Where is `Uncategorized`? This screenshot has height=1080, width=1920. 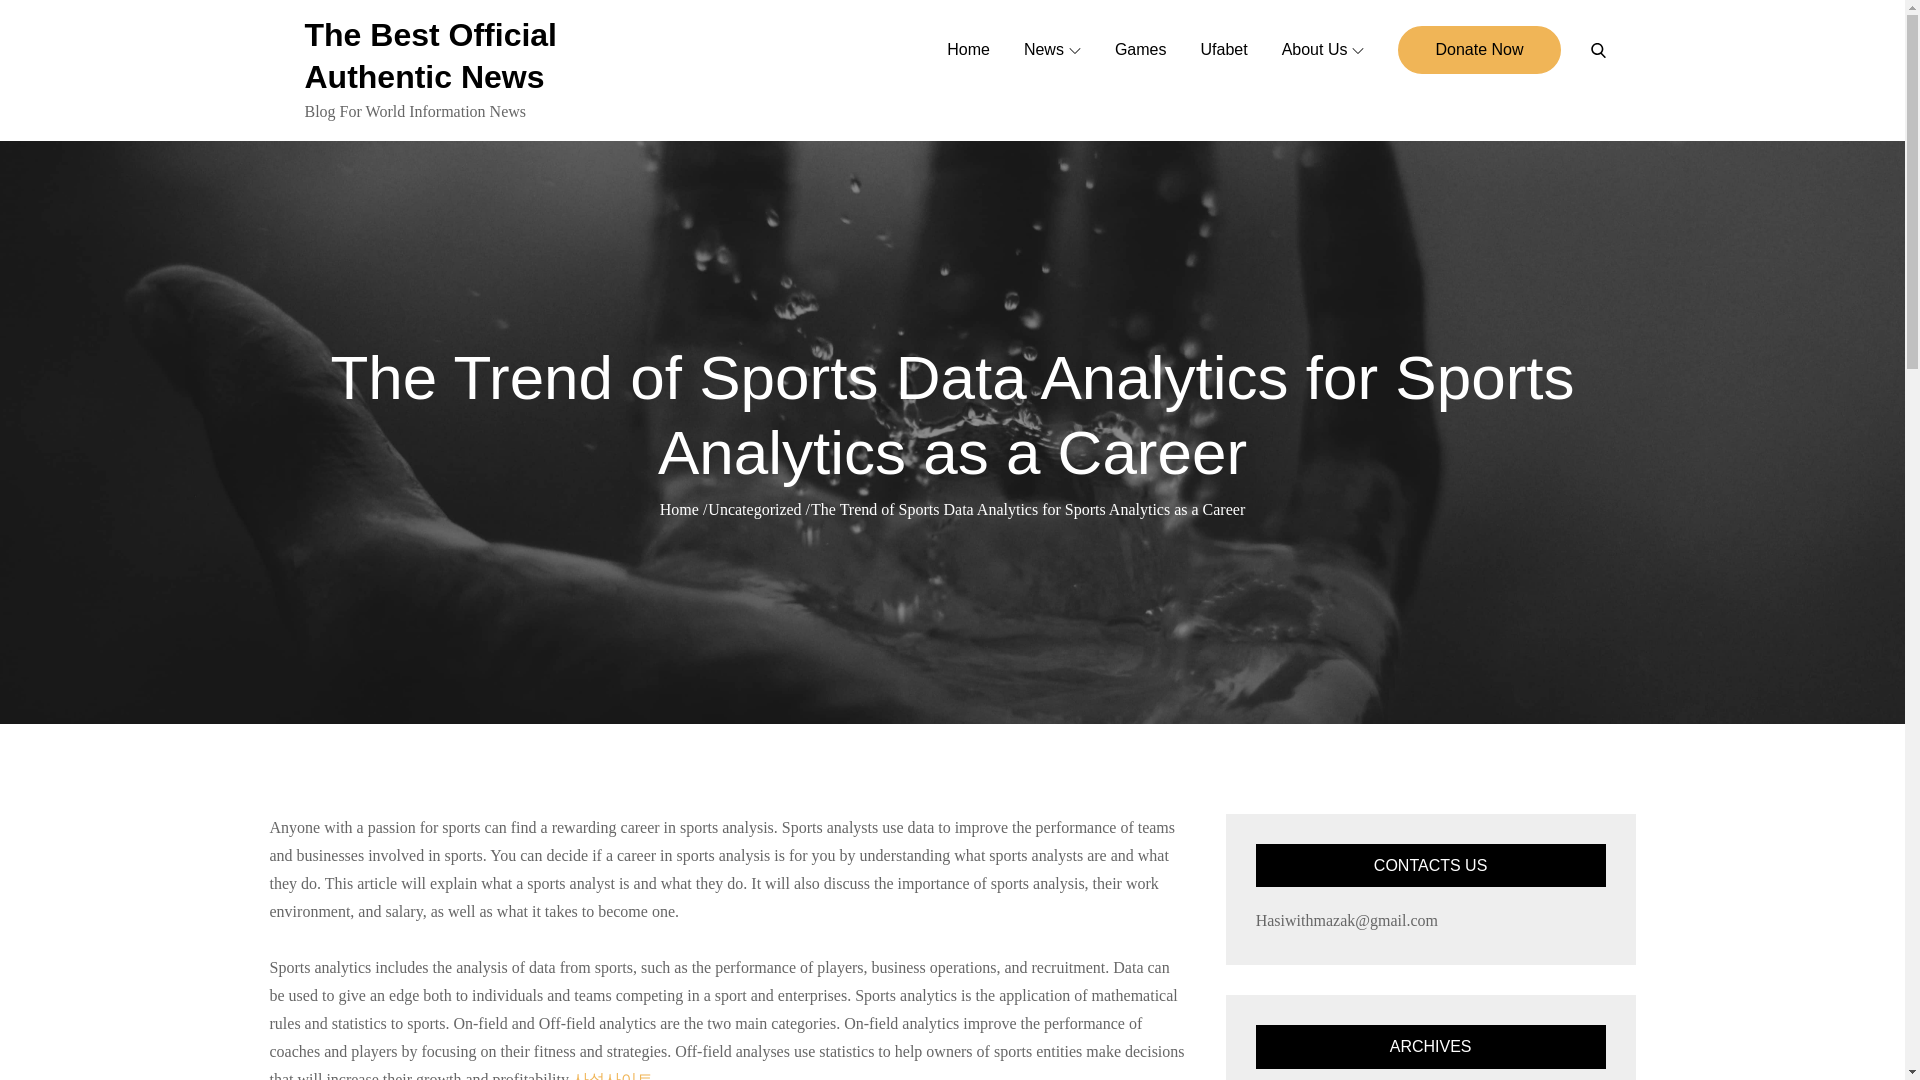 Uncategorized is located at coordinates (754, 510).